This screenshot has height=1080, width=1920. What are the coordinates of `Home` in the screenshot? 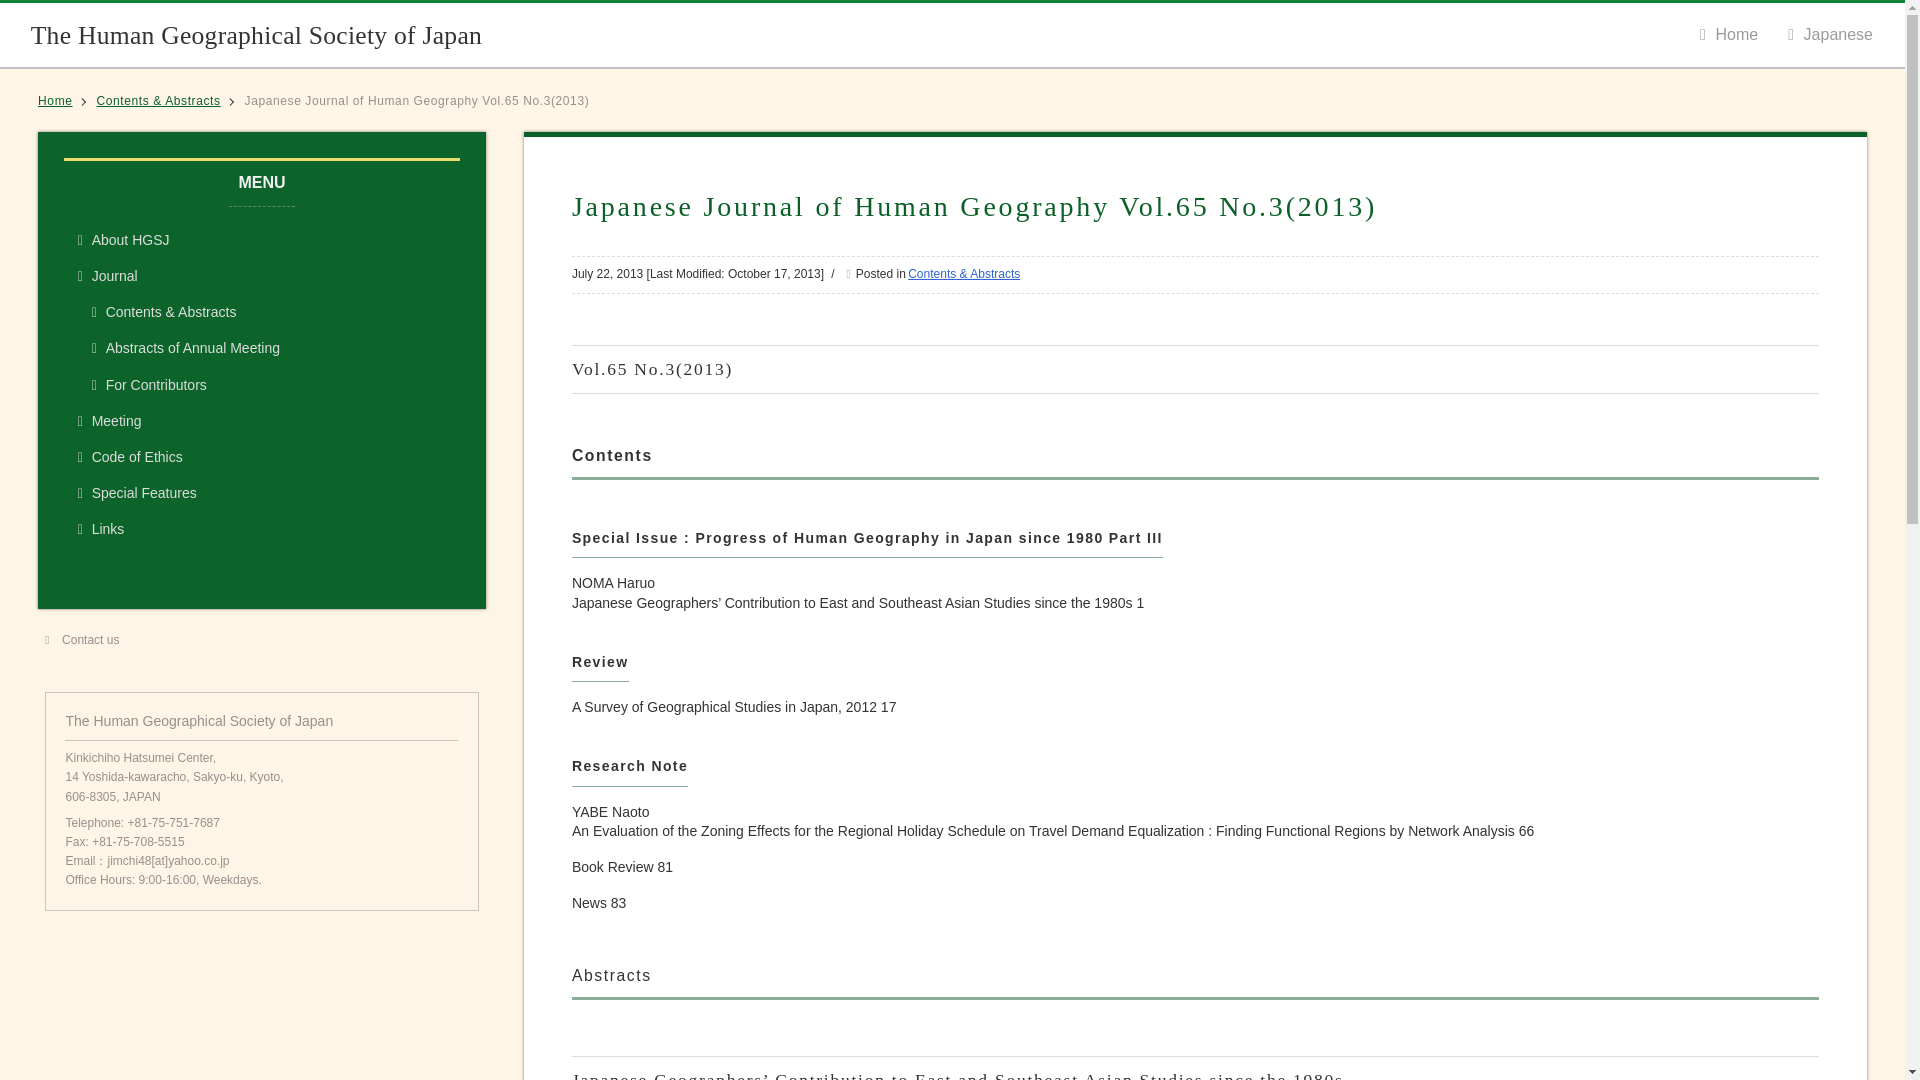 It's located at (1728, 34).